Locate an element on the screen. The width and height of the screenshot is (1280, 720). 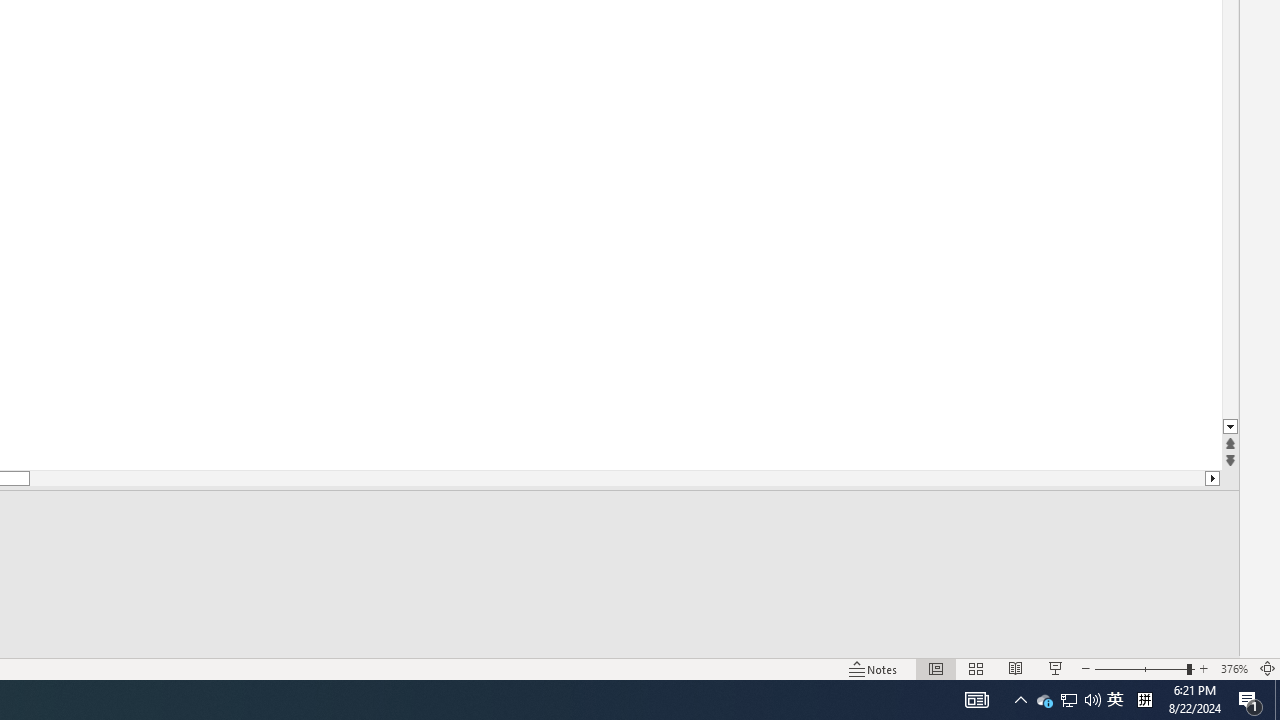
Zoom 376% is located at coordinates (1234, 668).